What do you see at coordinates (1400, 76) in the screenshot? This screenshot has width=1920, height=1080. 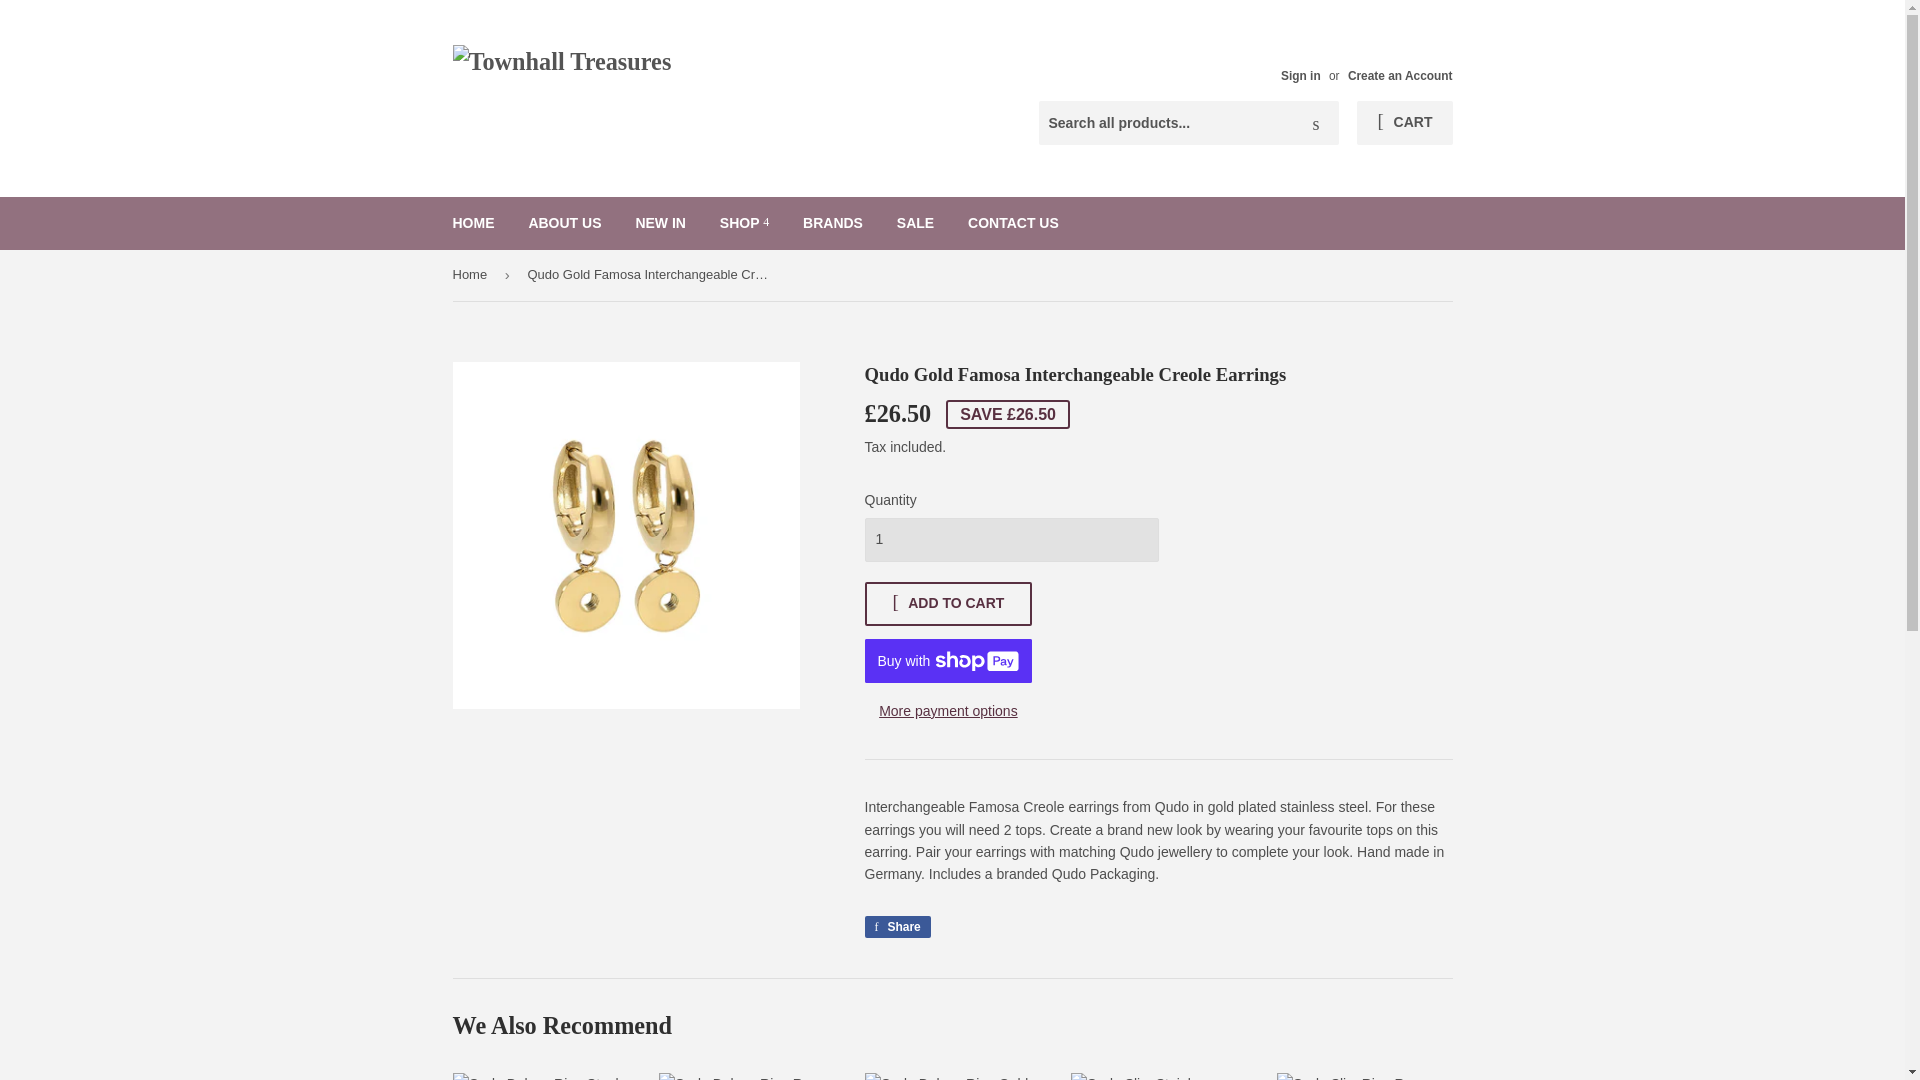 I see `Create an Account` at bounding box center [1400, 76].